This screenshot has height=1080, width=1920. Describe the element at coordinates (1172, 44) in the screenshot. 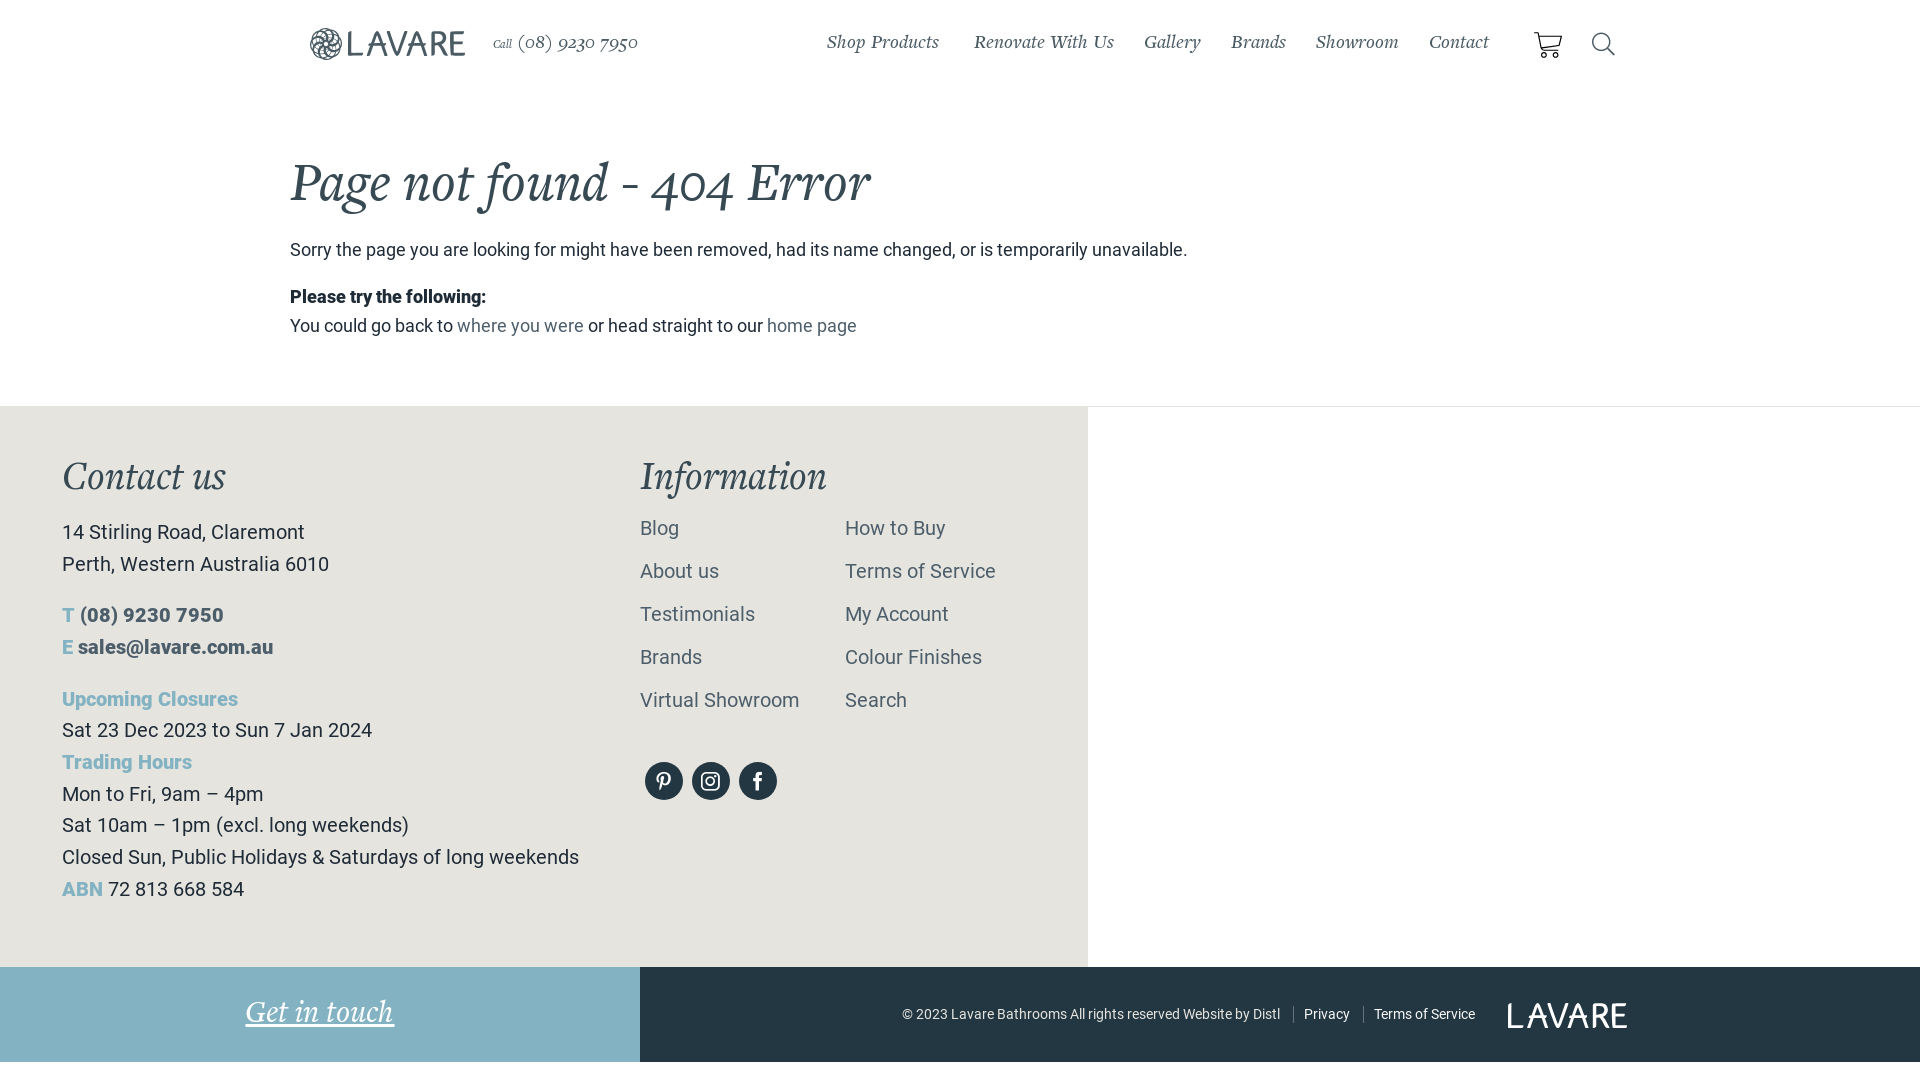

I see `Gallery` at that location.